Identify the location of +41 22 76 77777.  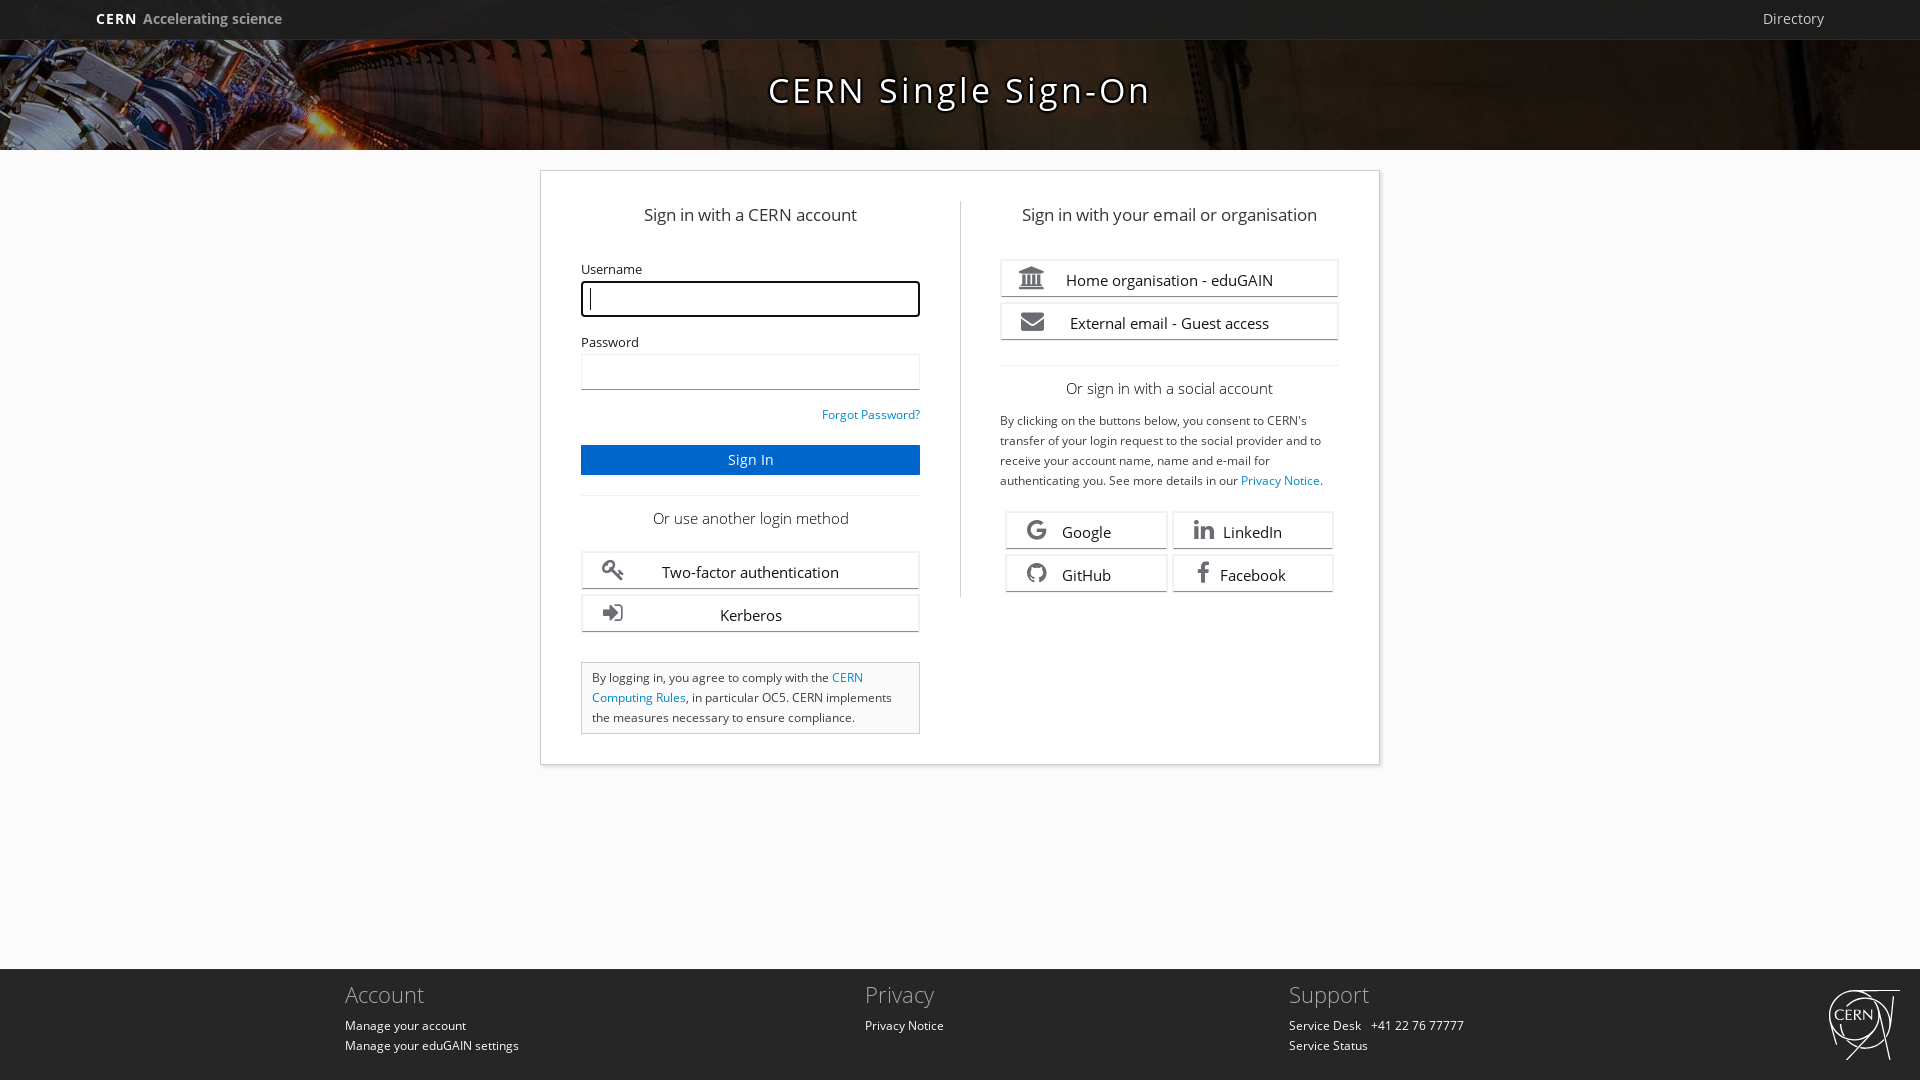
(1418, 1026).